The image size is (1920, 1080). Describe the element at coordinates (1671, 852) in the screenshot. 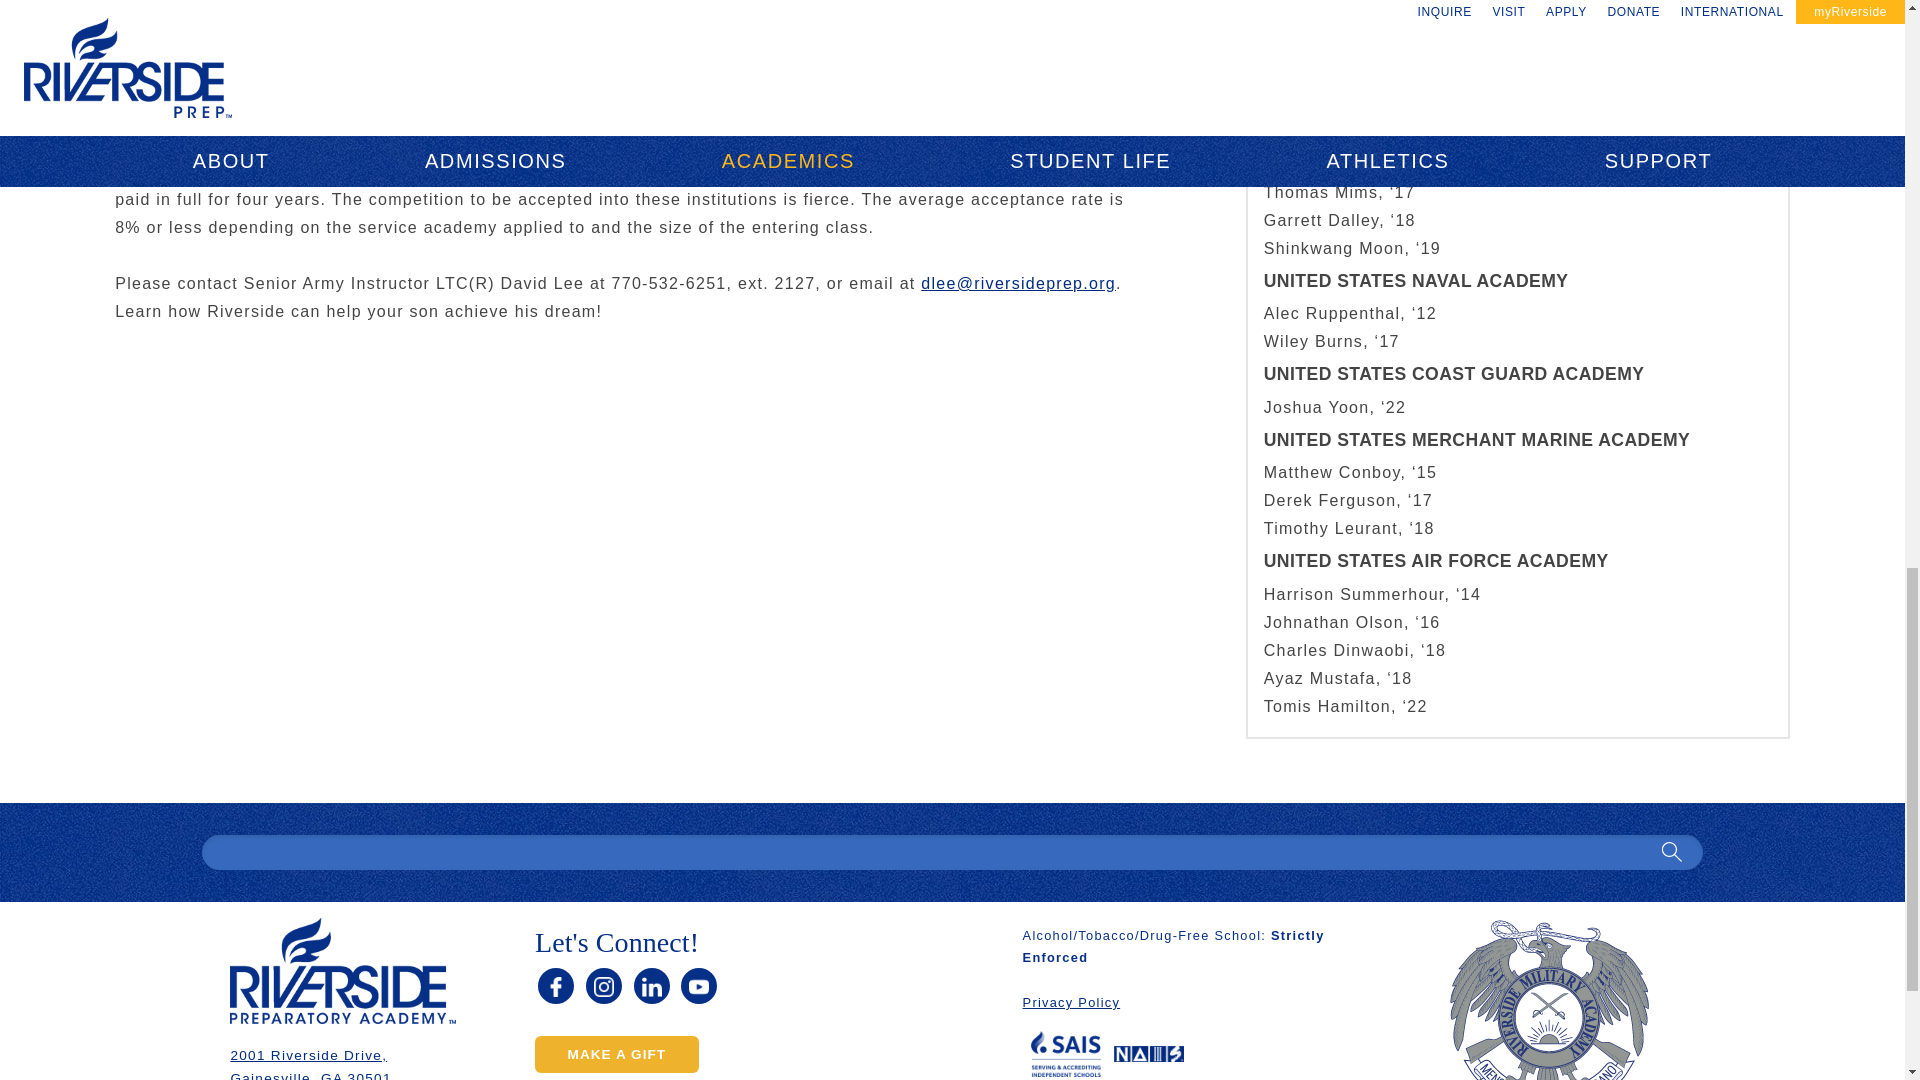

I see `Go` at that location.